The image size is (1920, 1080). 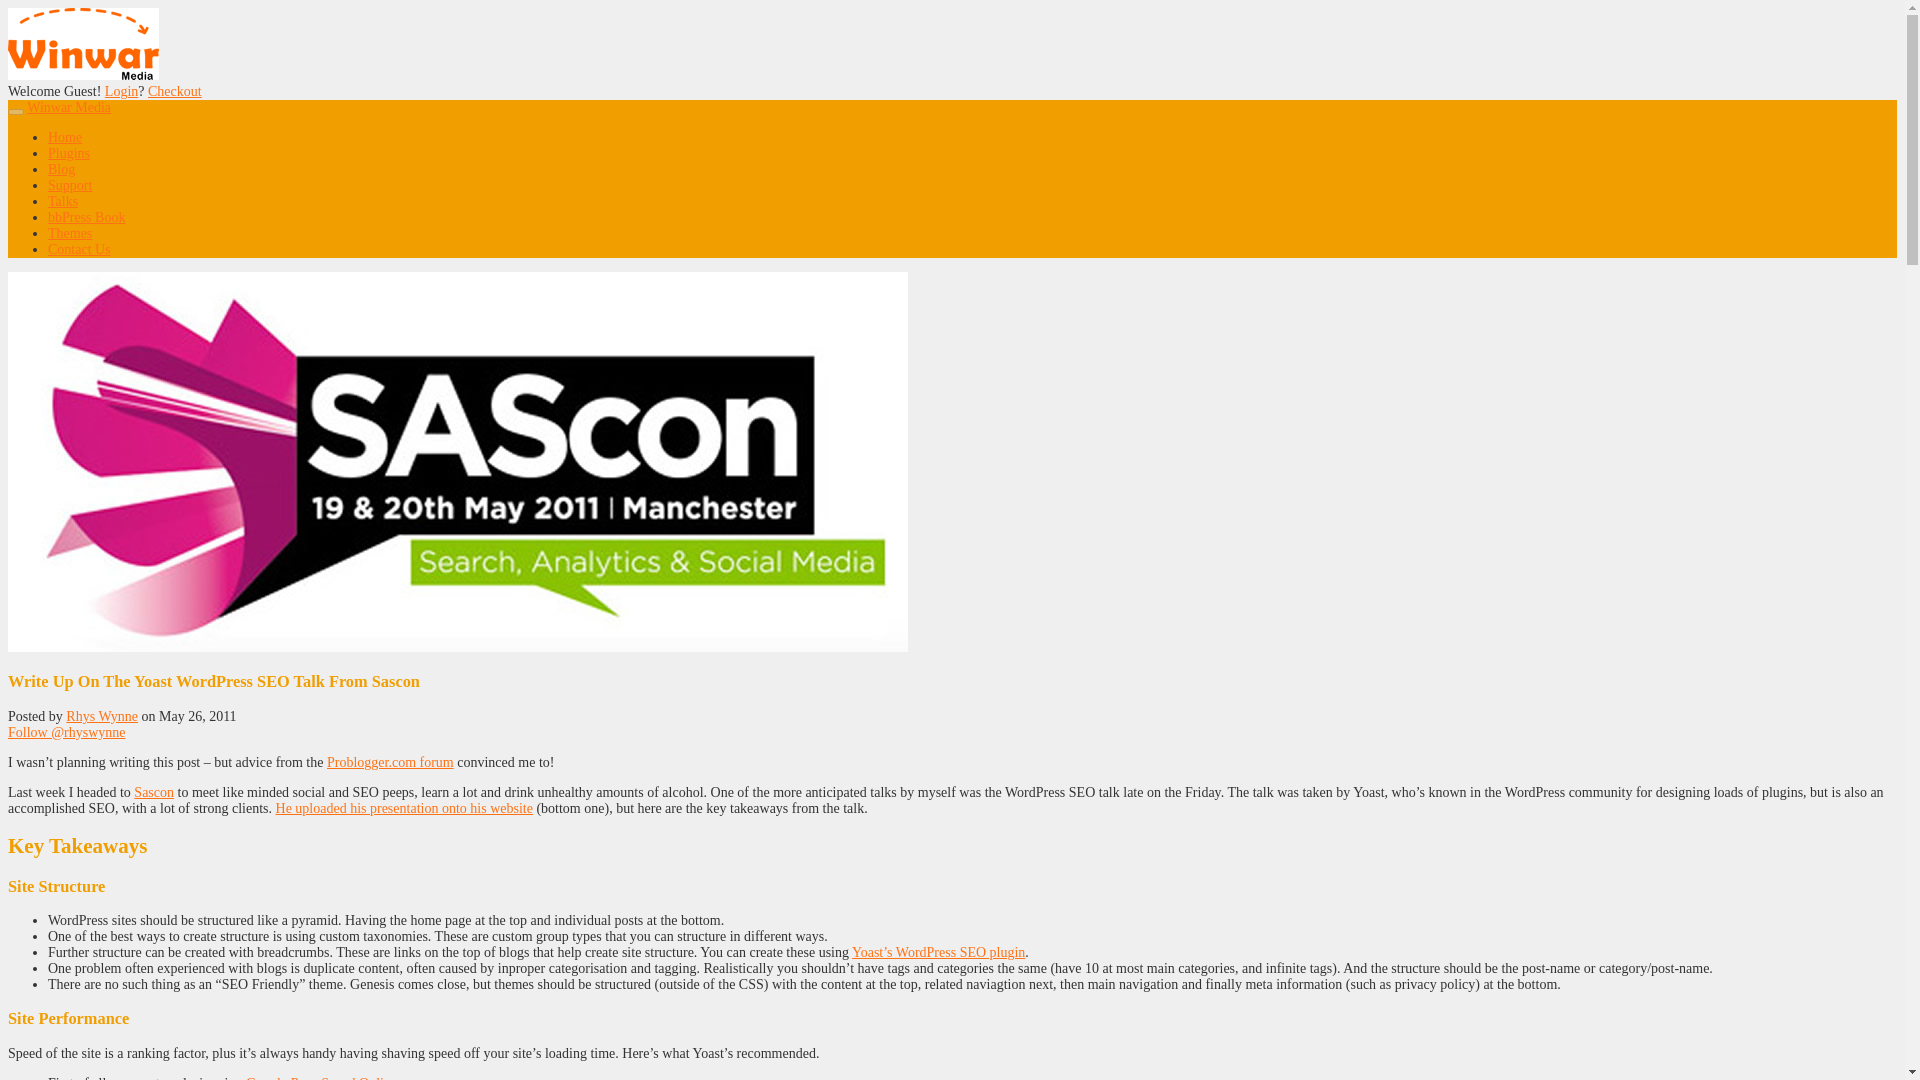 I want to click on Contact Us, so click(x=80, y=249).